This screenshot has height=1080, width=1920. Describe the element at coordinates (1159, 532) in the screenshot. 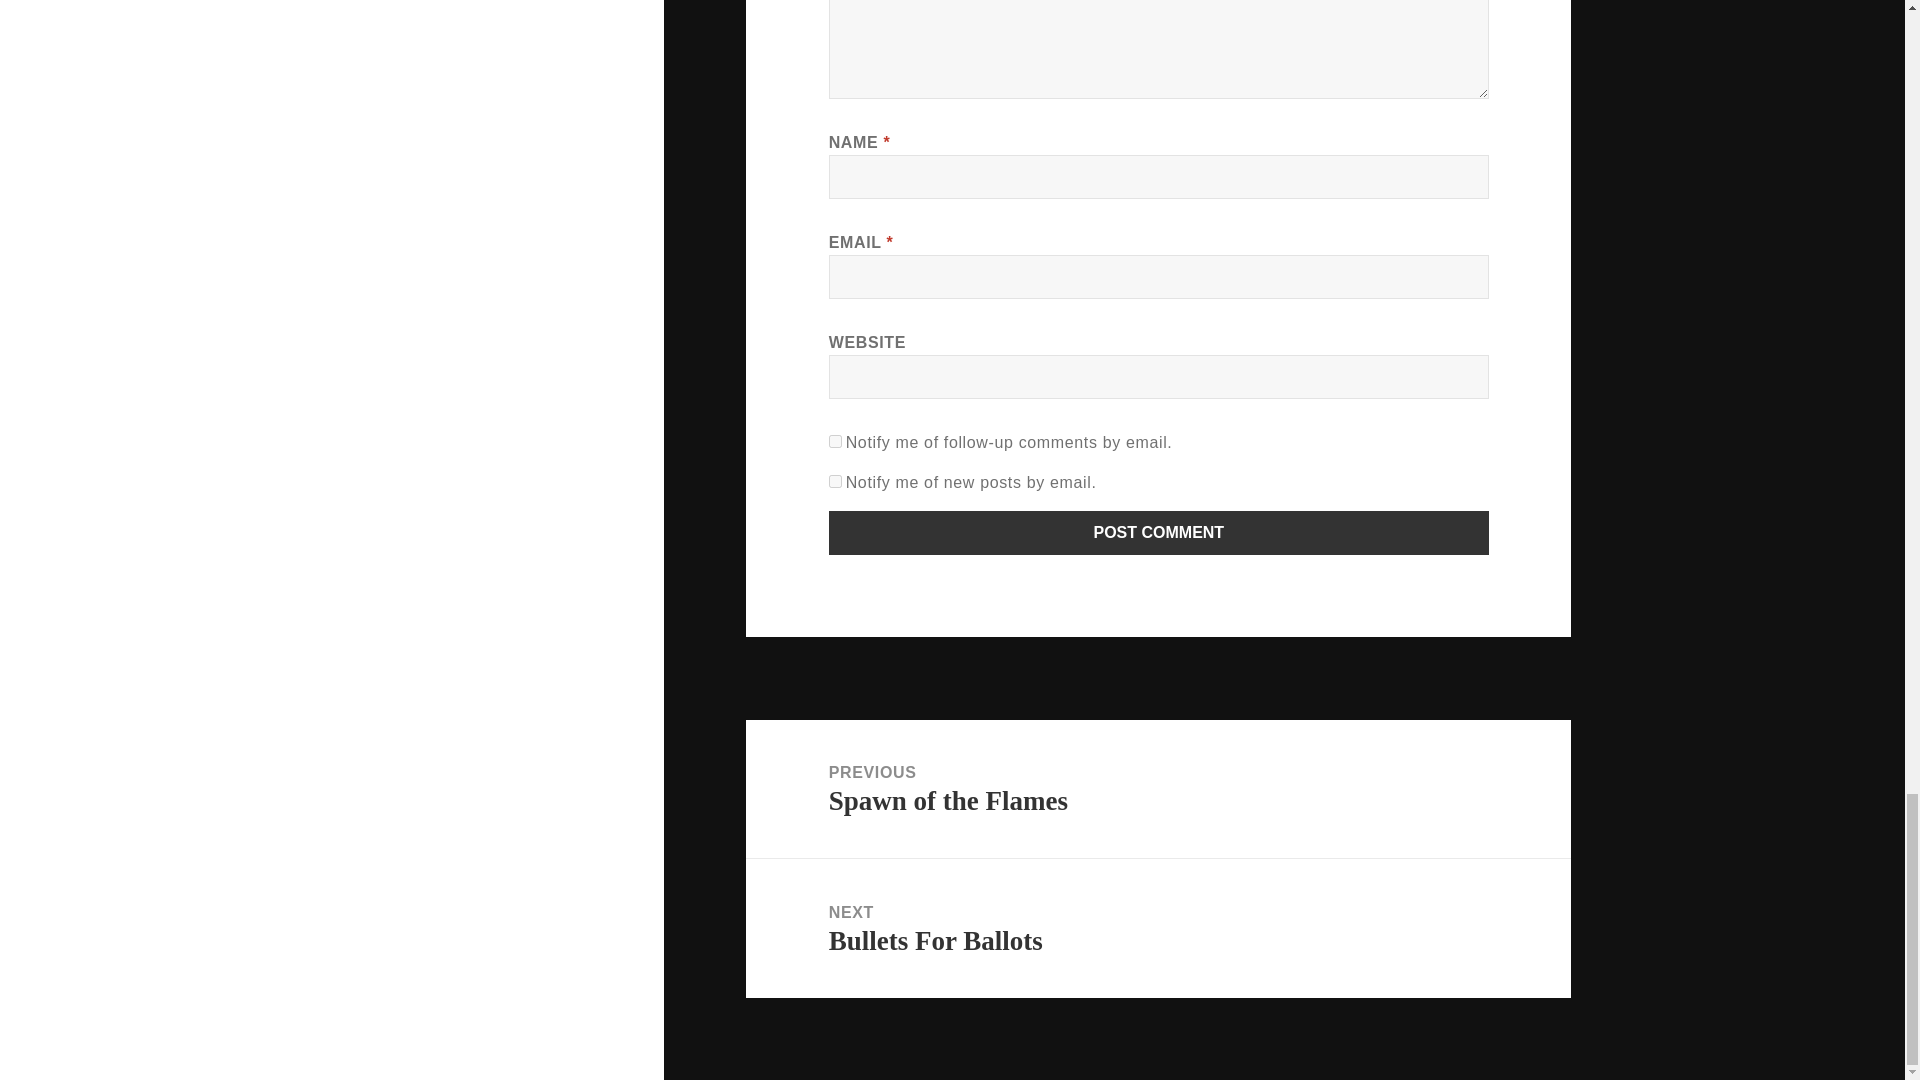

I see `Post Comment` at that location.